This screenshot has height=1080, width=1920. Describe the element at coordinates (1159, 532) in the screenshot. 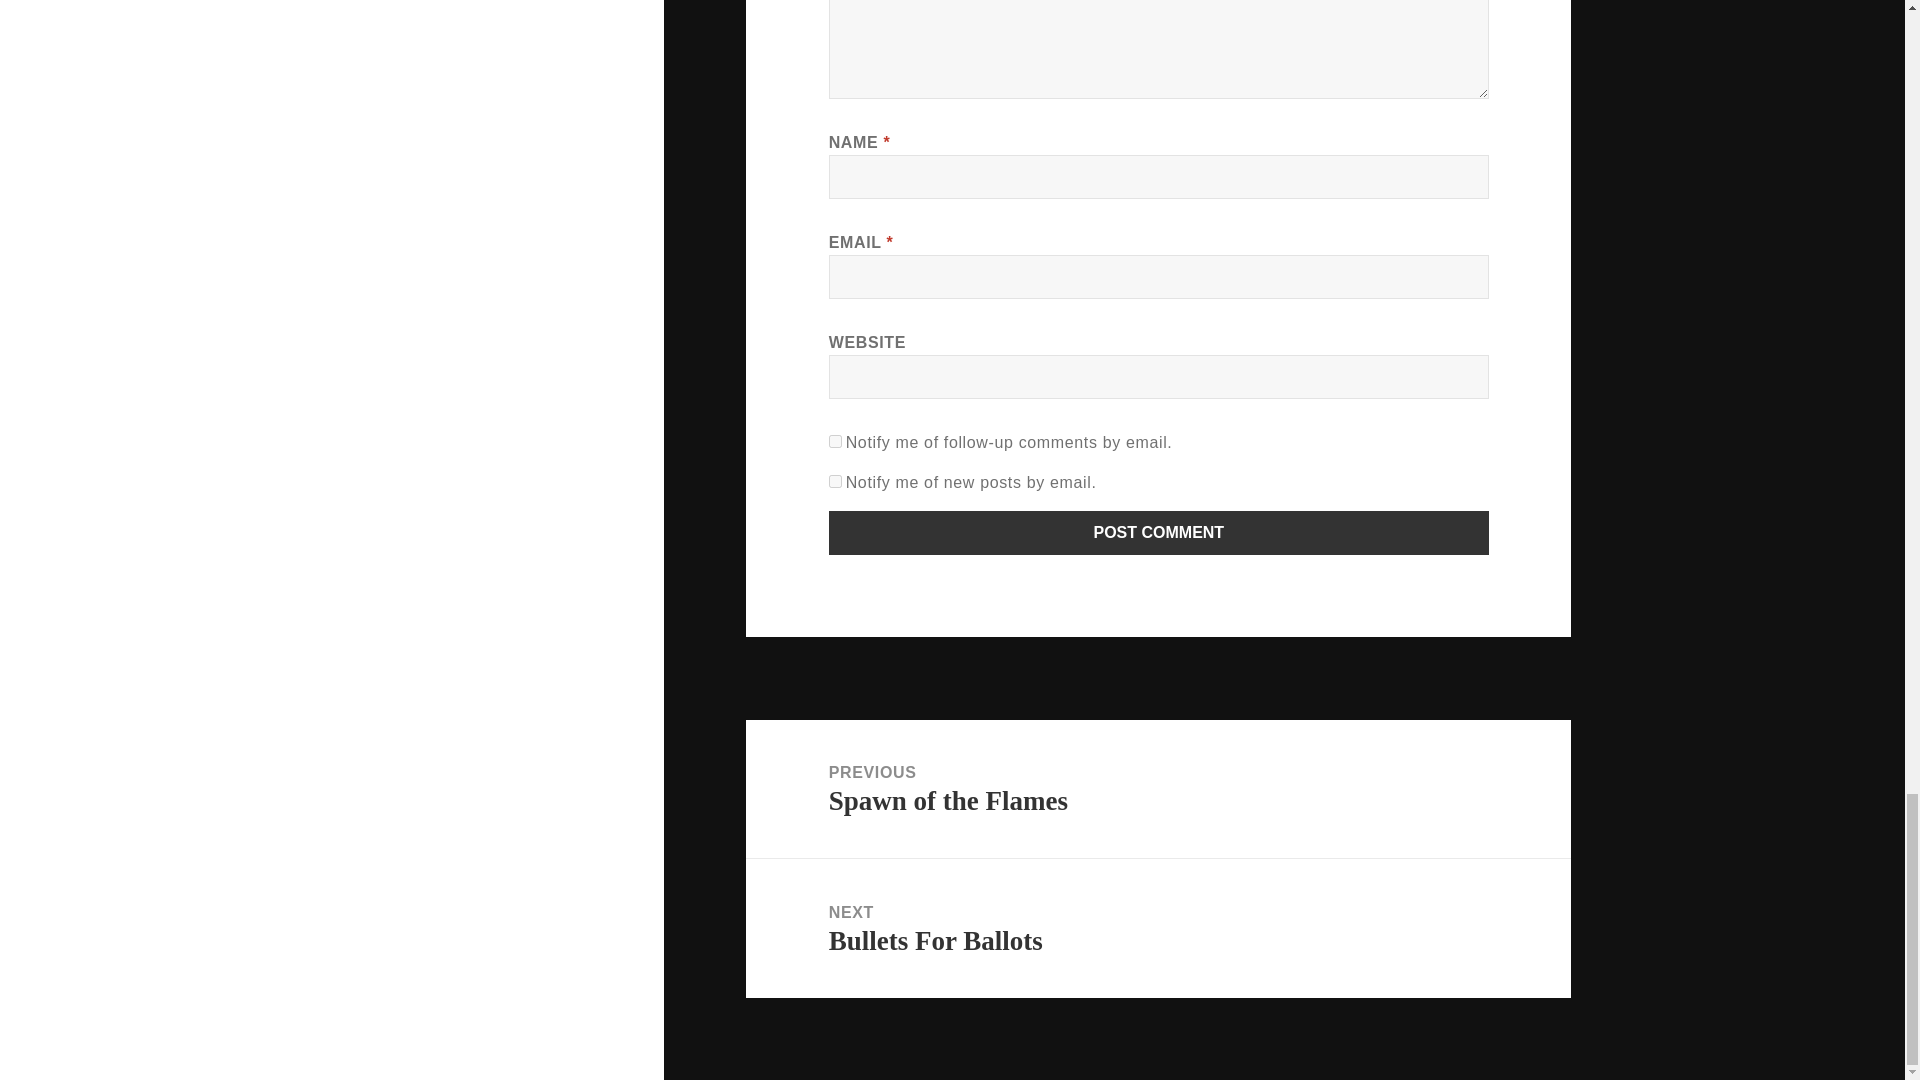

I see `Post Comment` at that location.